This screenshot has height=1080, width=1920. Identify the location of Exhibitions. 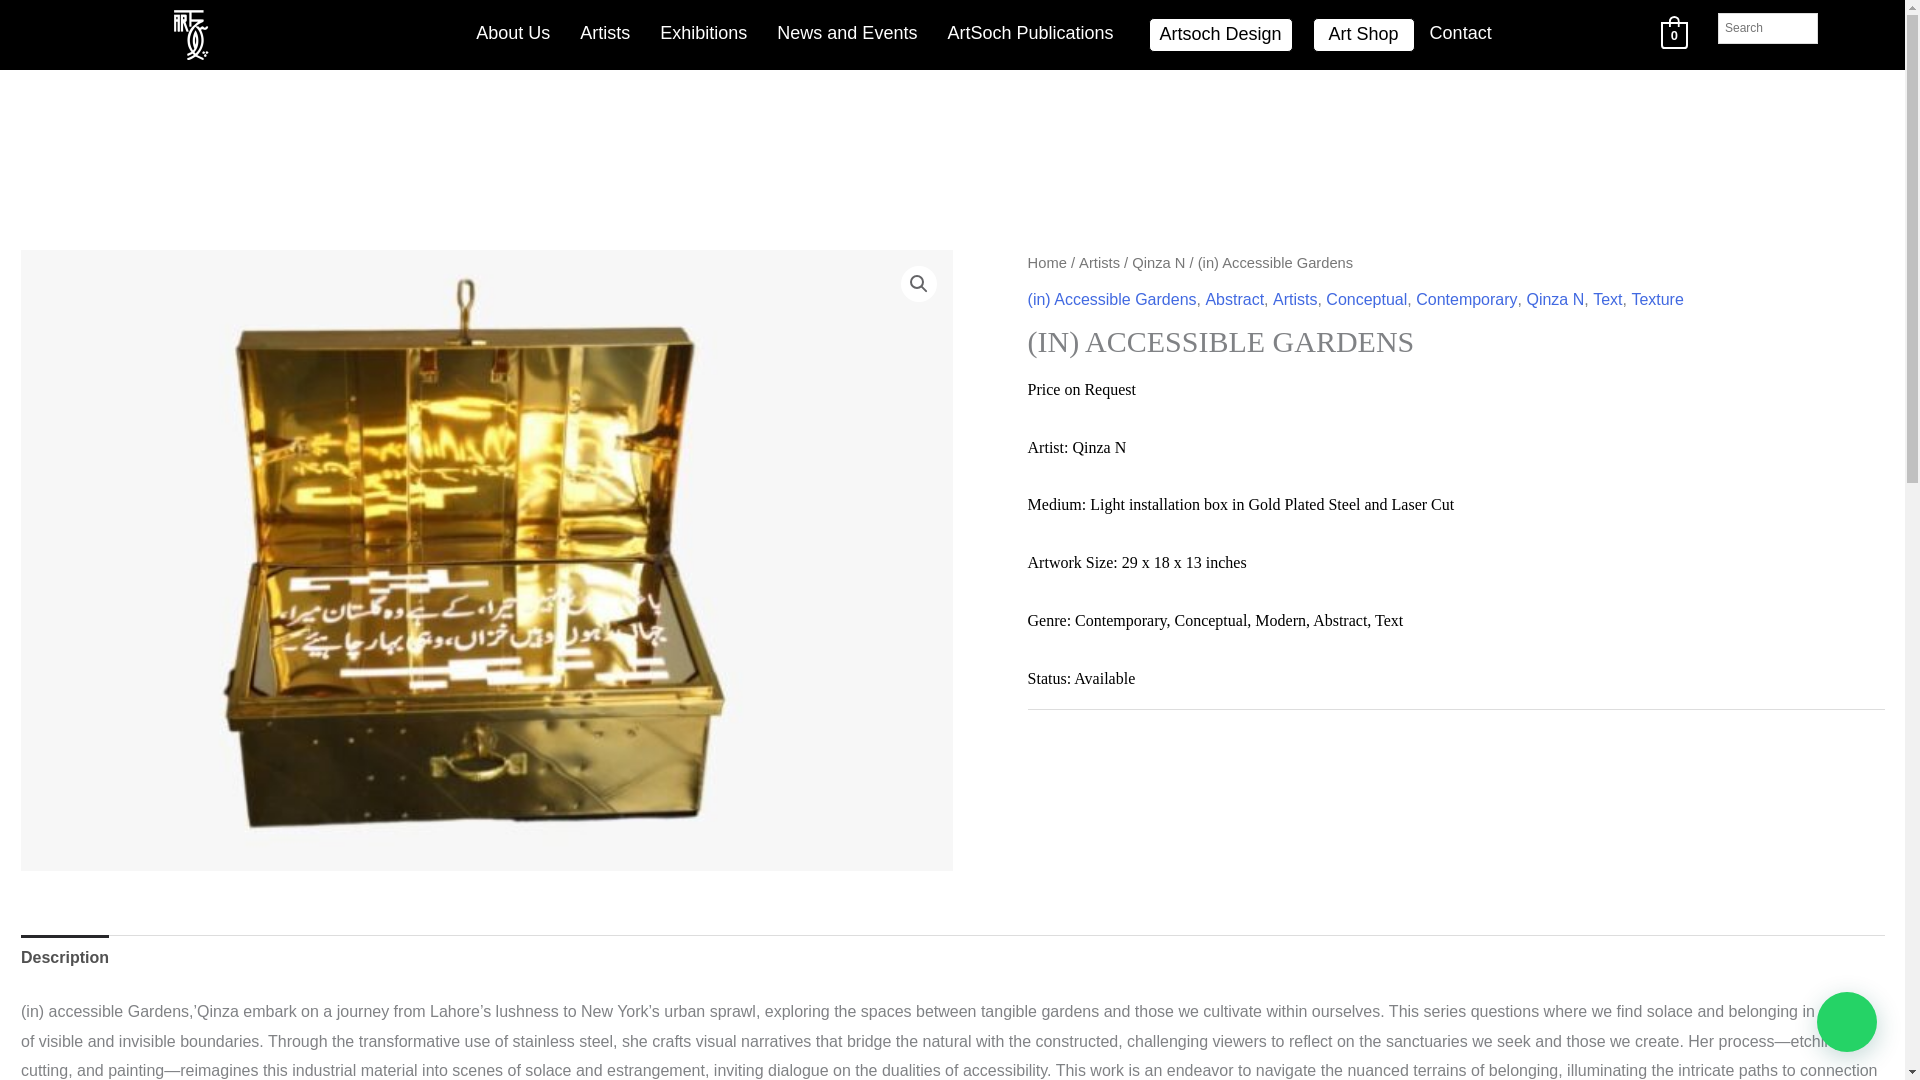
(704, 34).